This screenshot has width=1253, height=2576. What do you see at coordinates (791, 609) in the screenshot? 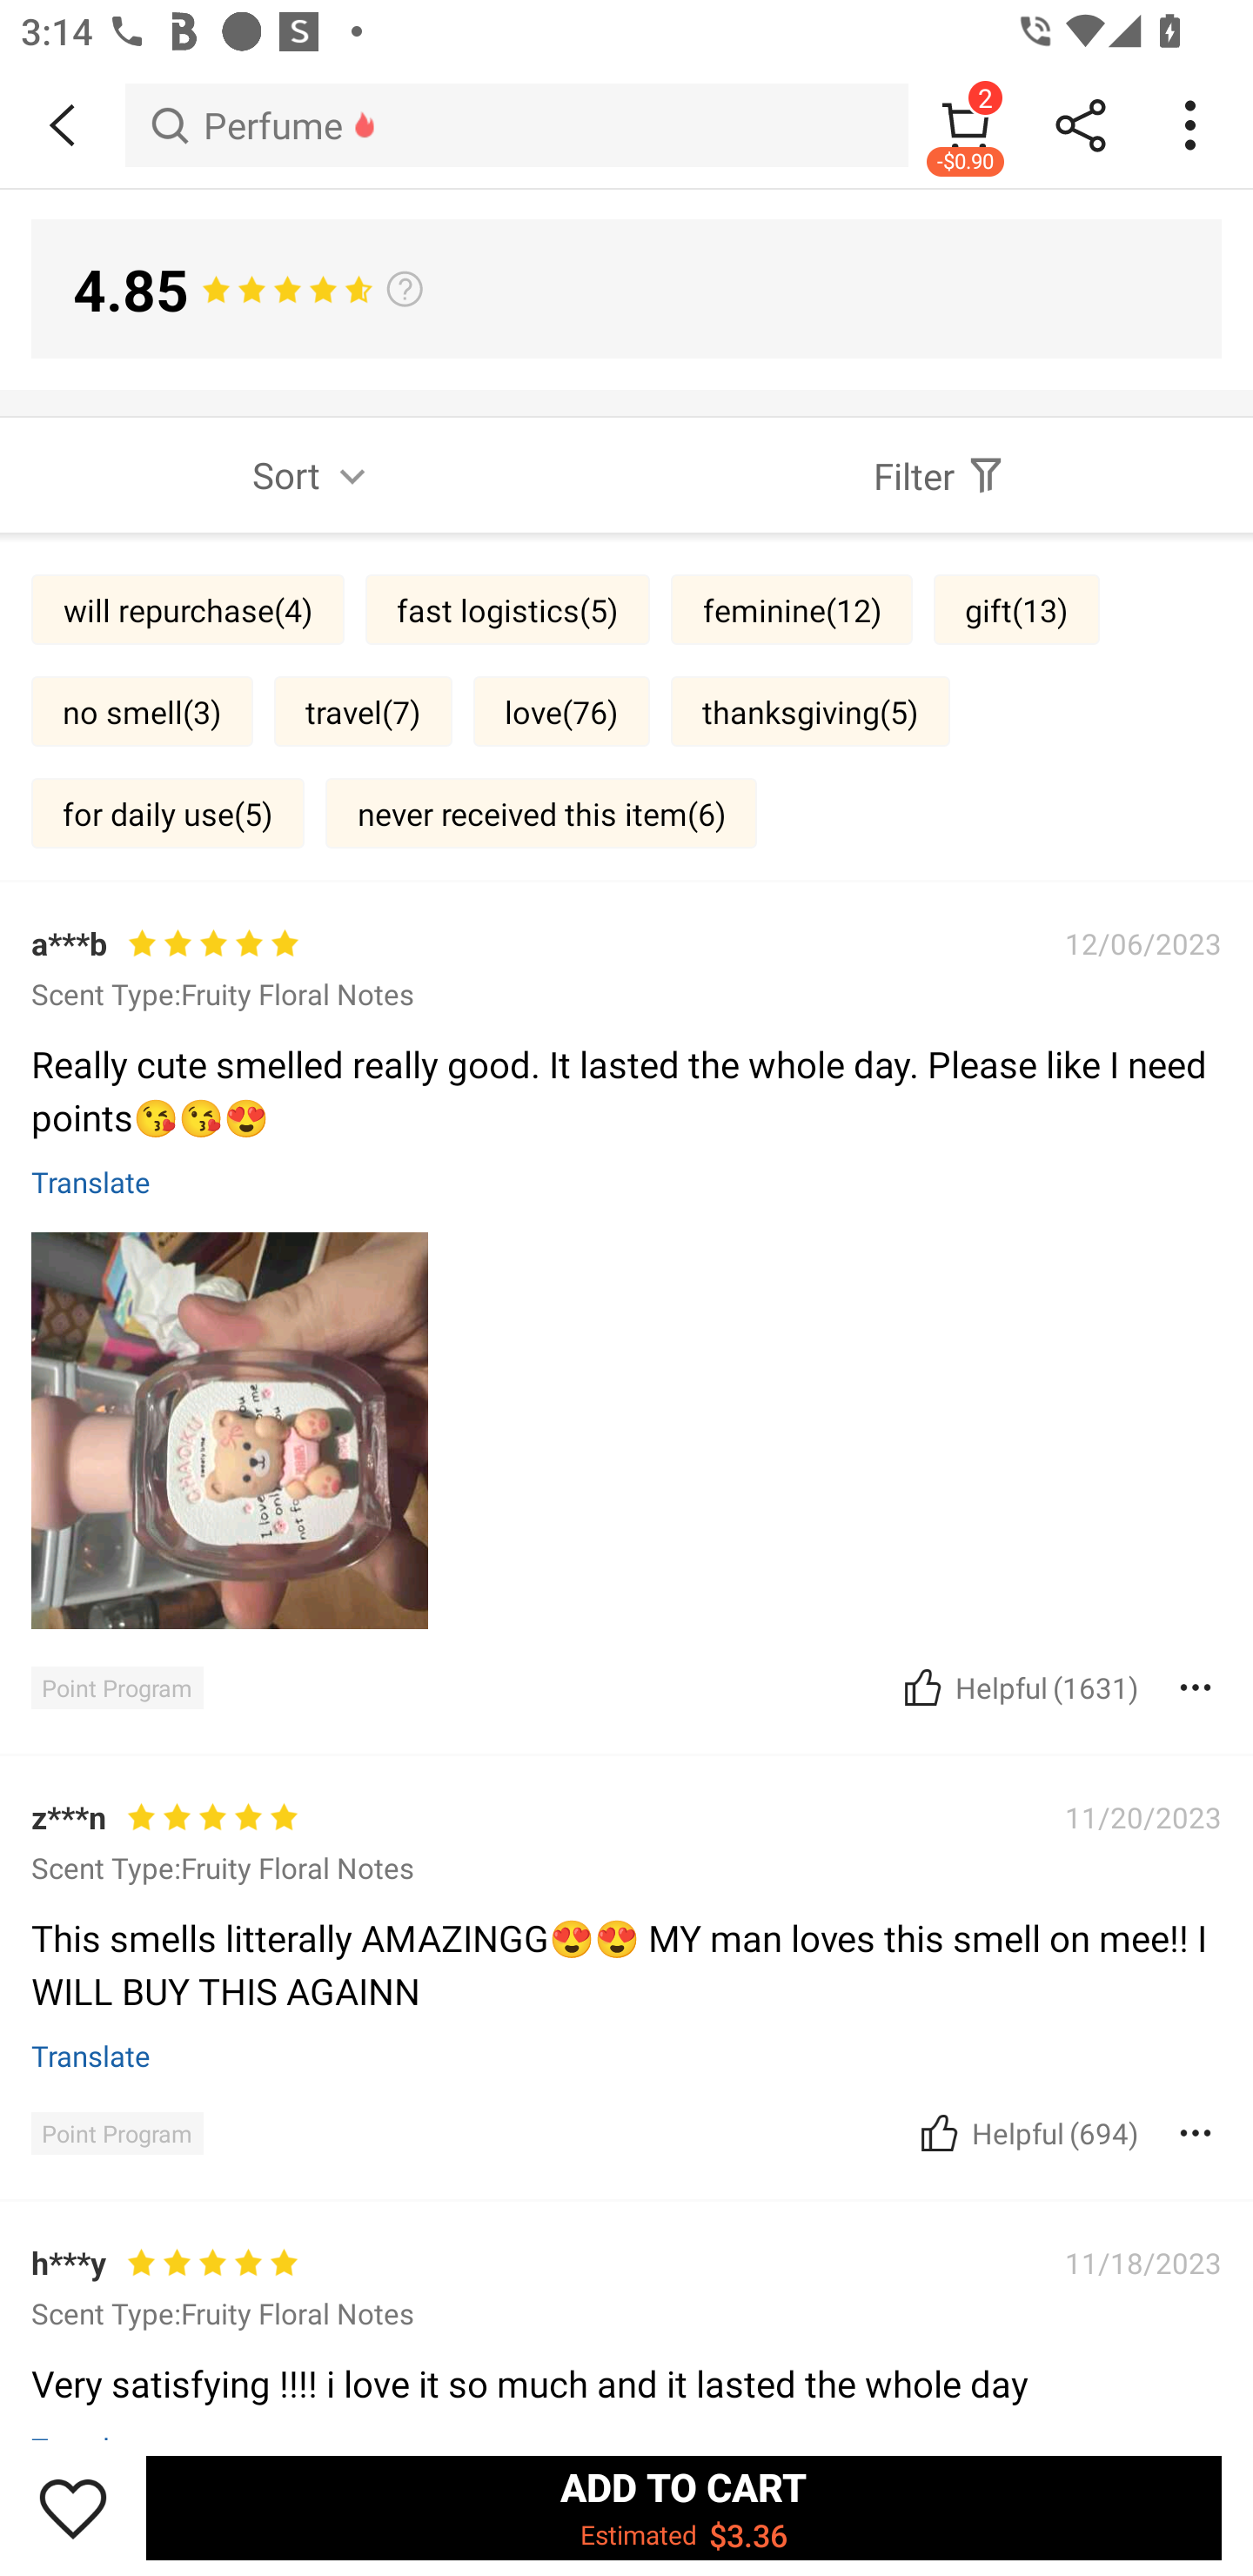
I see `feminine(12)` at bounding box center [791, 609].